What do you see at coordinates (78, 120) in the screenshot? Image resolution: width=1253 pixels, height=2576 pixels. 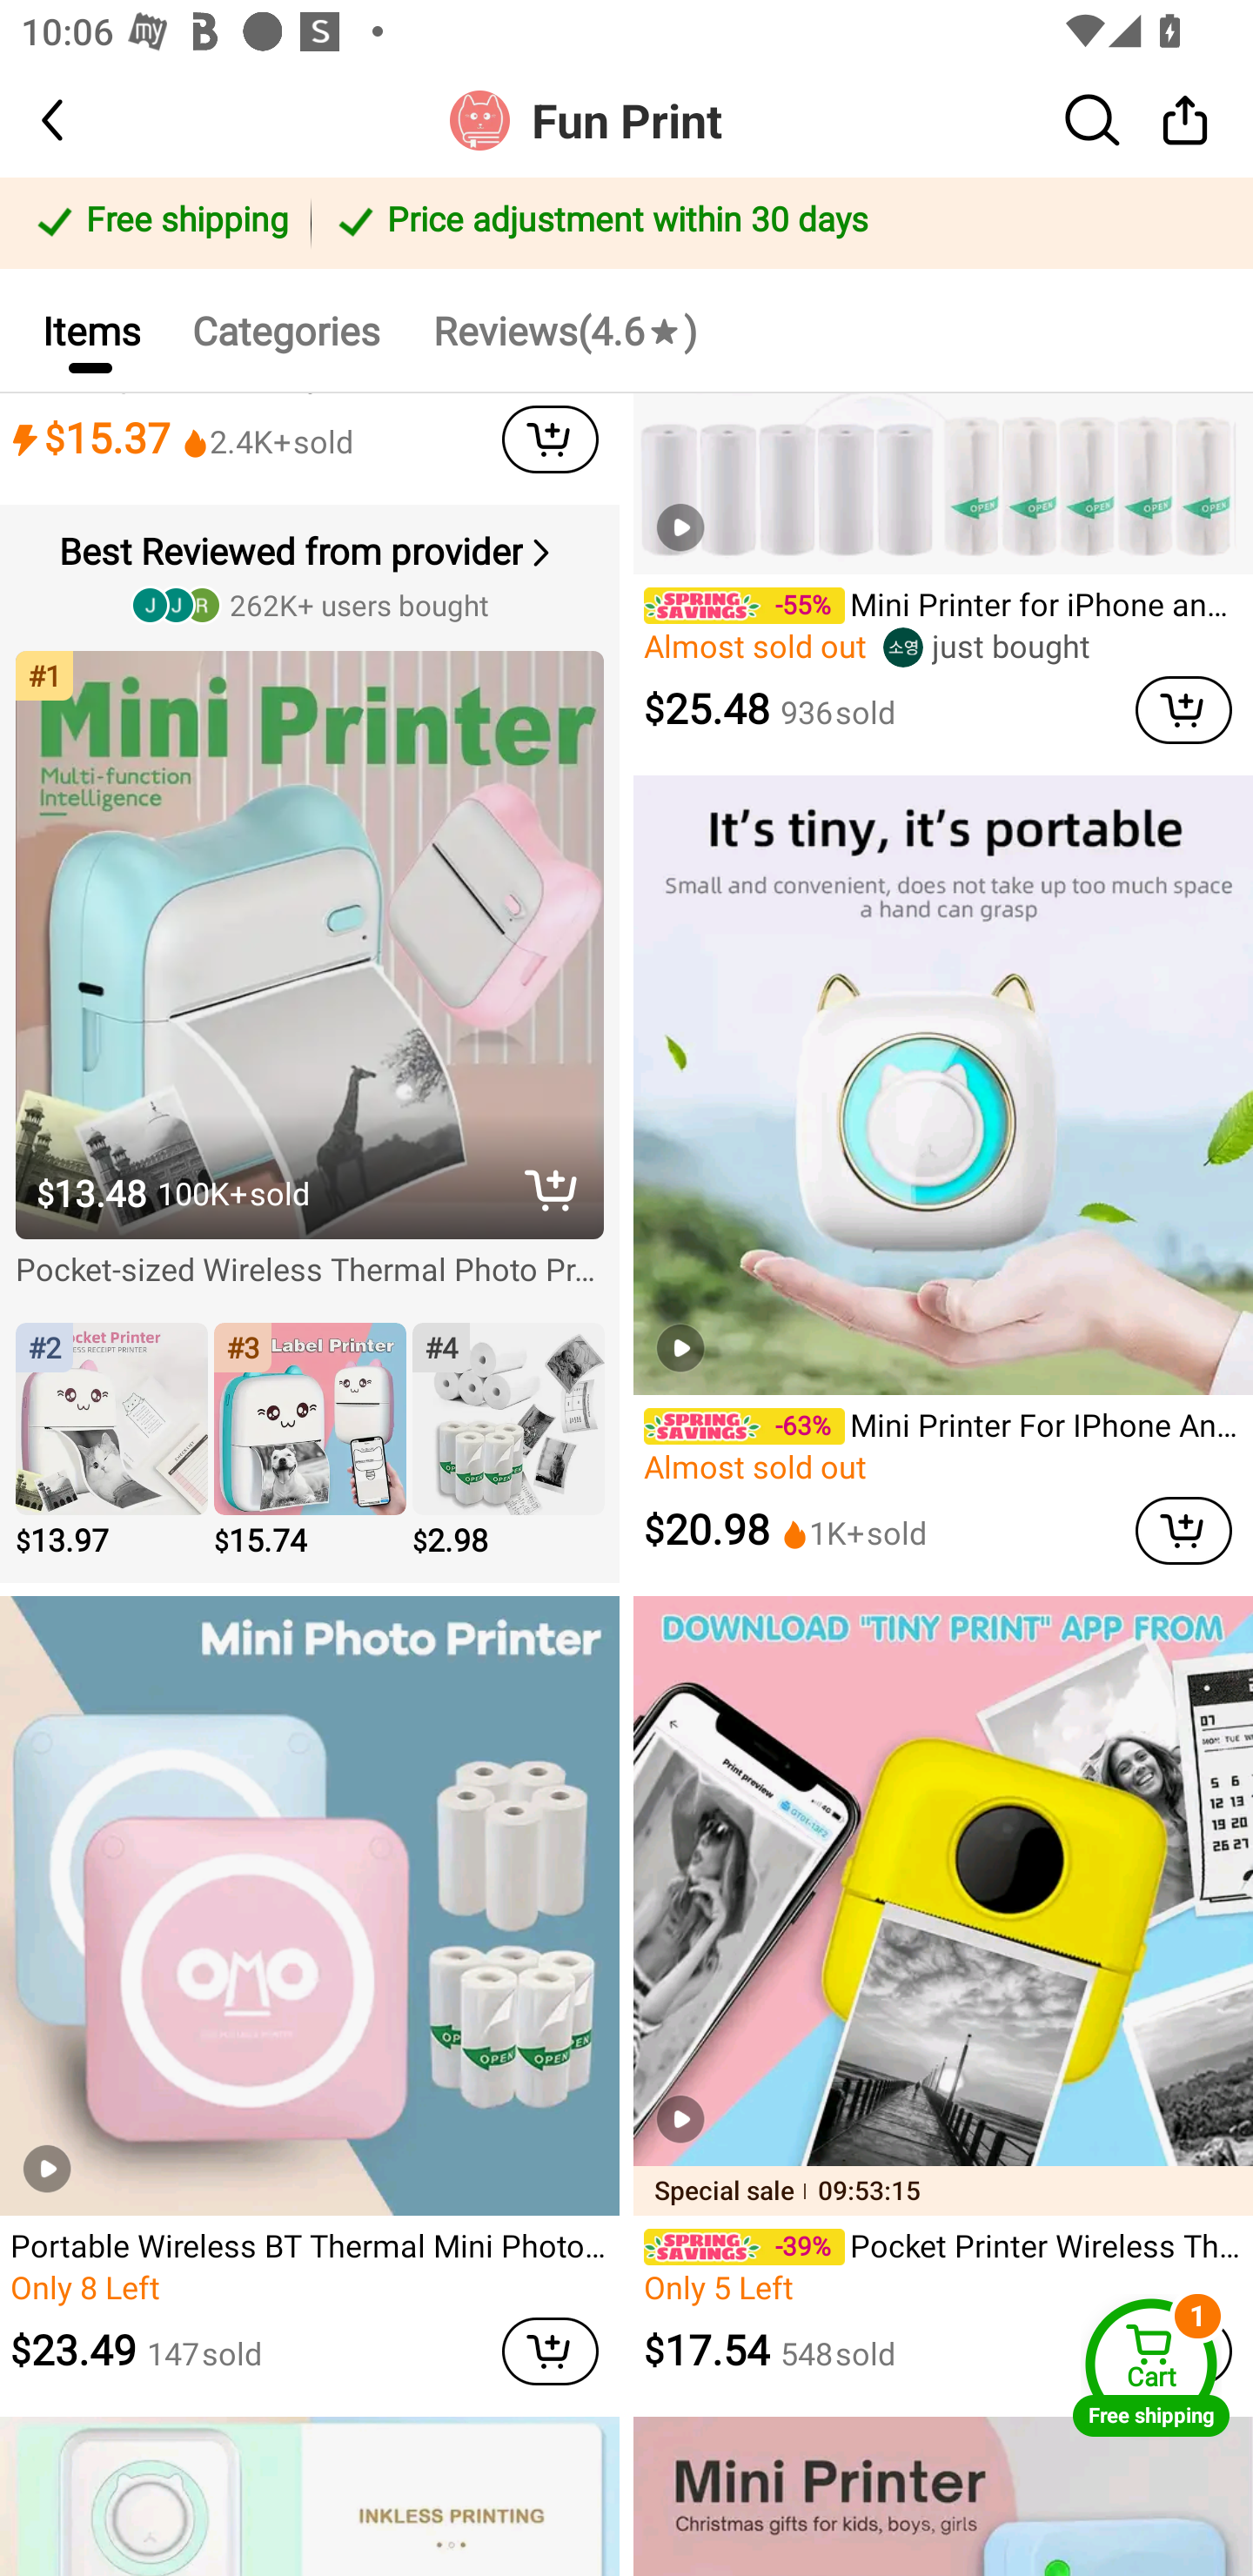 I see `back` at bounding box center [78, 120].